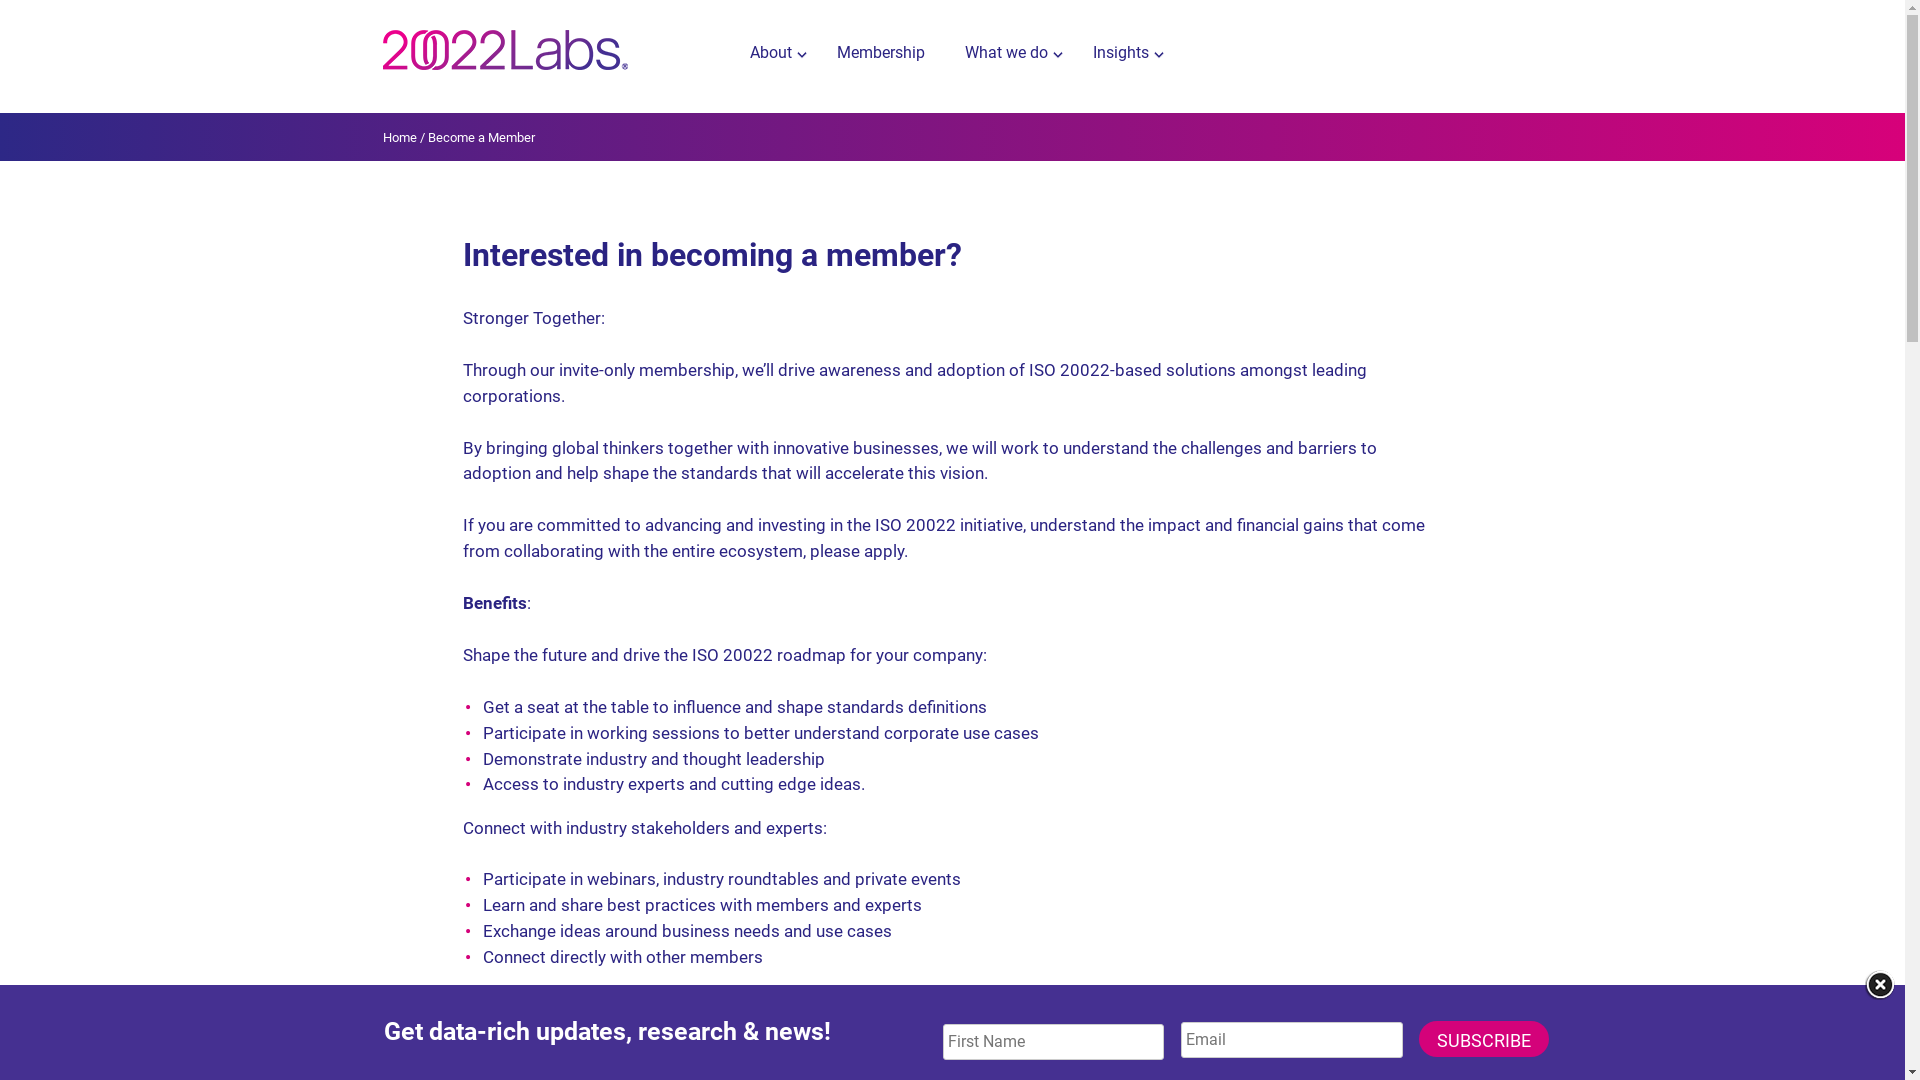 The image size is (1920, 1080). I want to click on Close, so click(1880, 985).